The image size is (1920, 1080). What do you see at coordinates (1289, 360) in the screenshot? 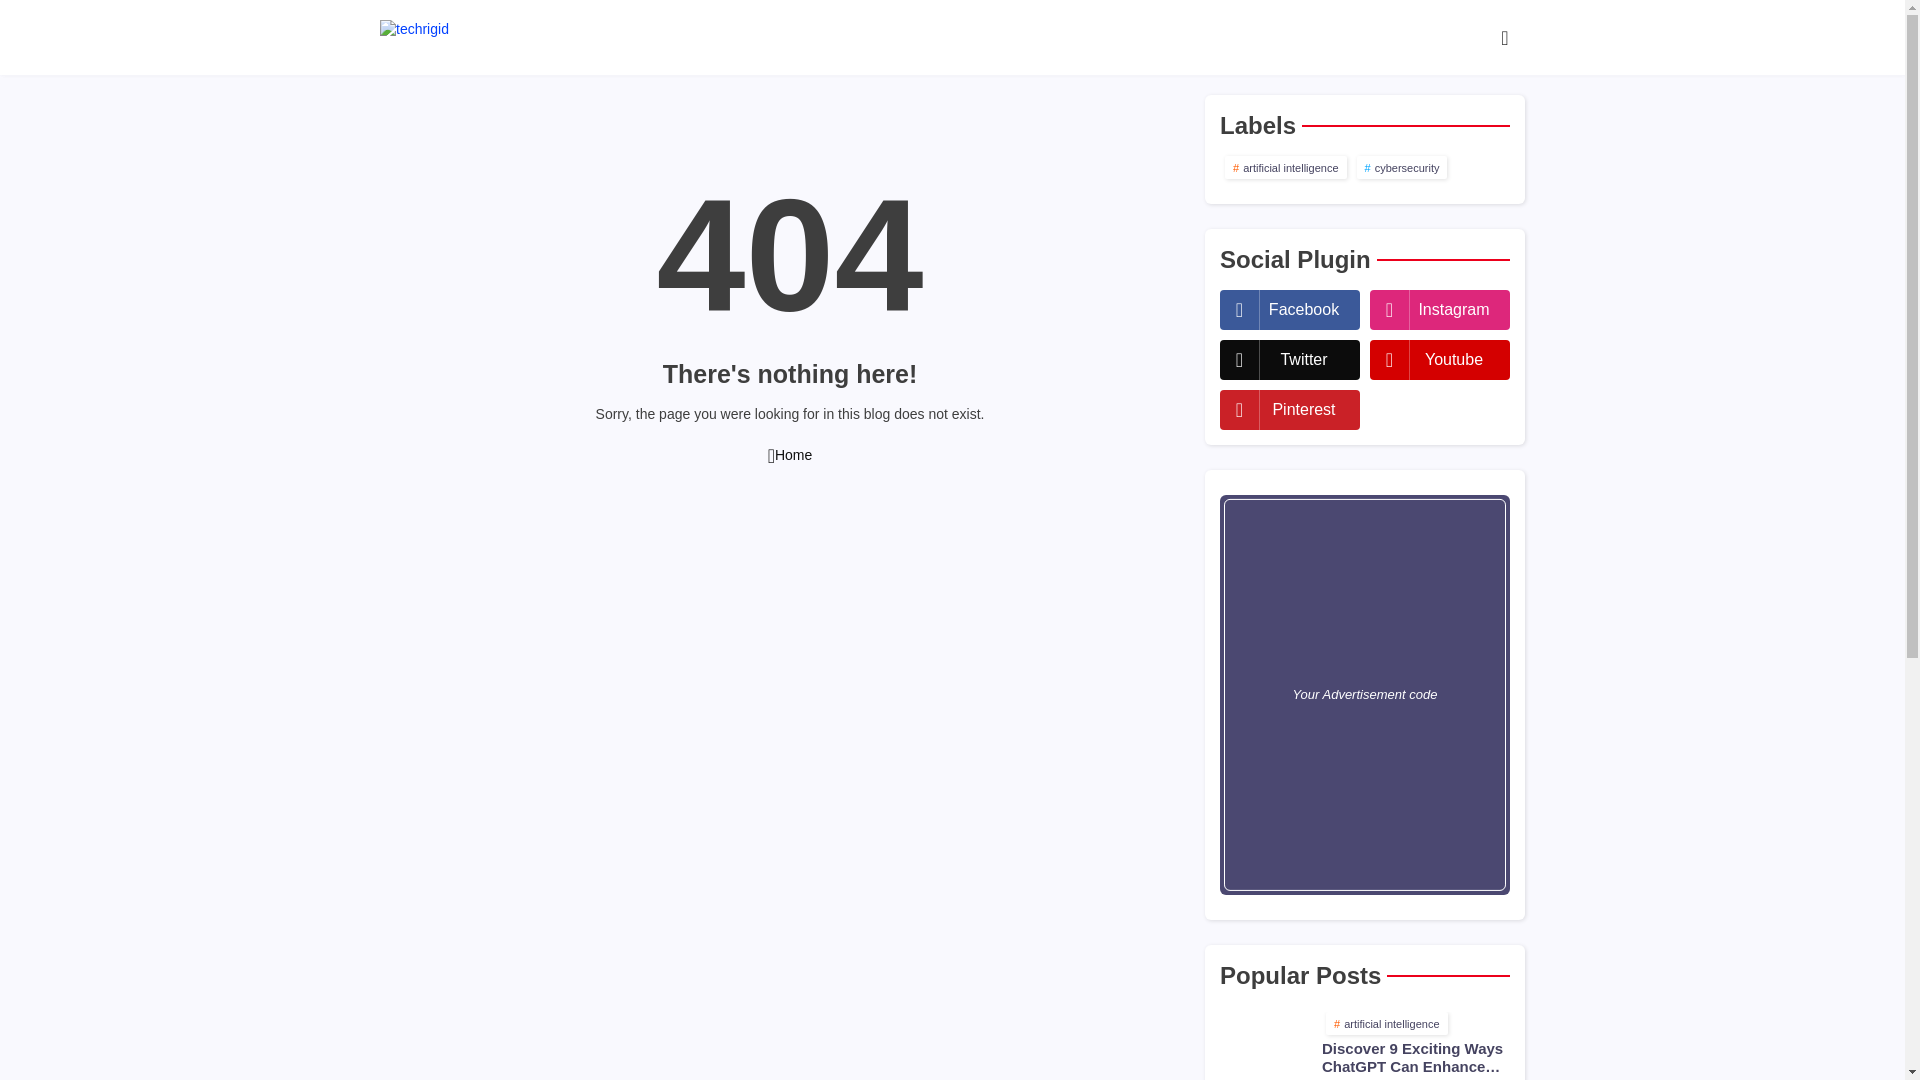
I see `Twitter` at bounding box center [1289, 360].